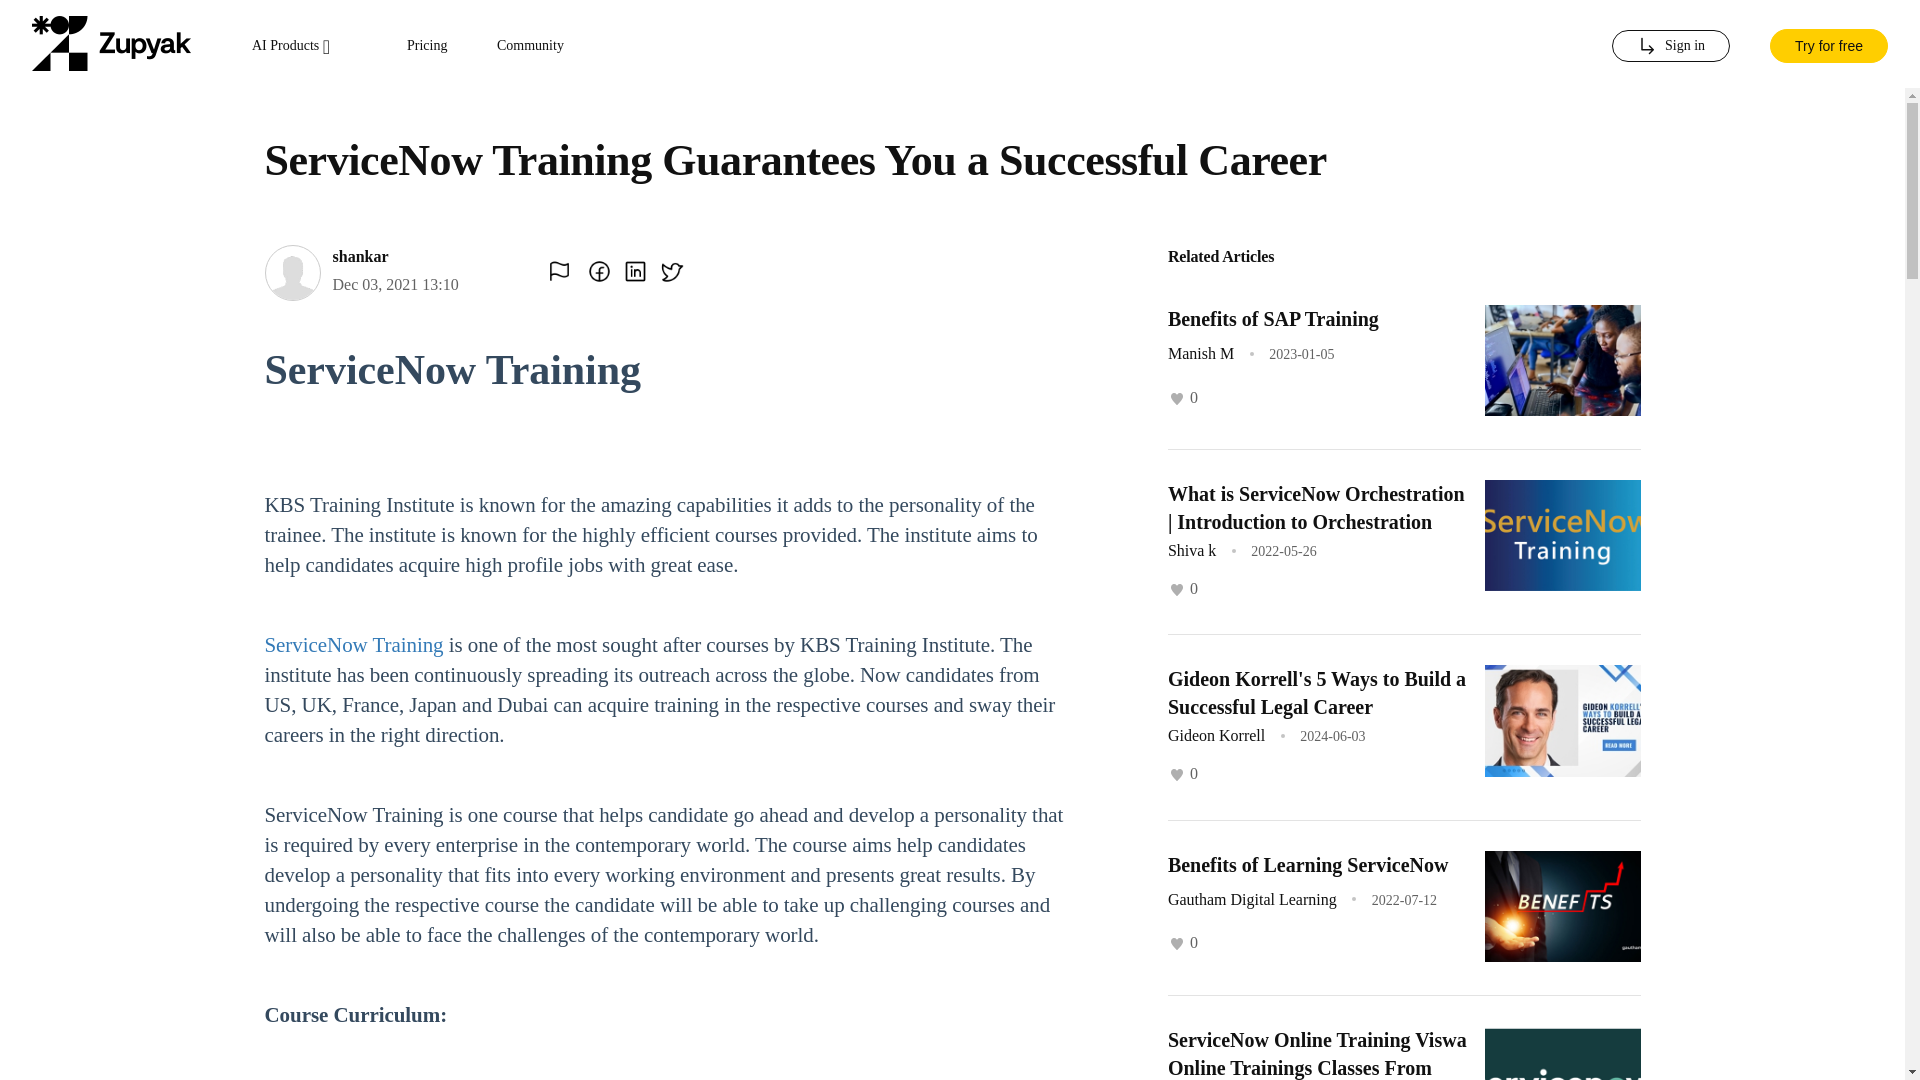  I want to click on ServiceNow Training, so click(354, 644).